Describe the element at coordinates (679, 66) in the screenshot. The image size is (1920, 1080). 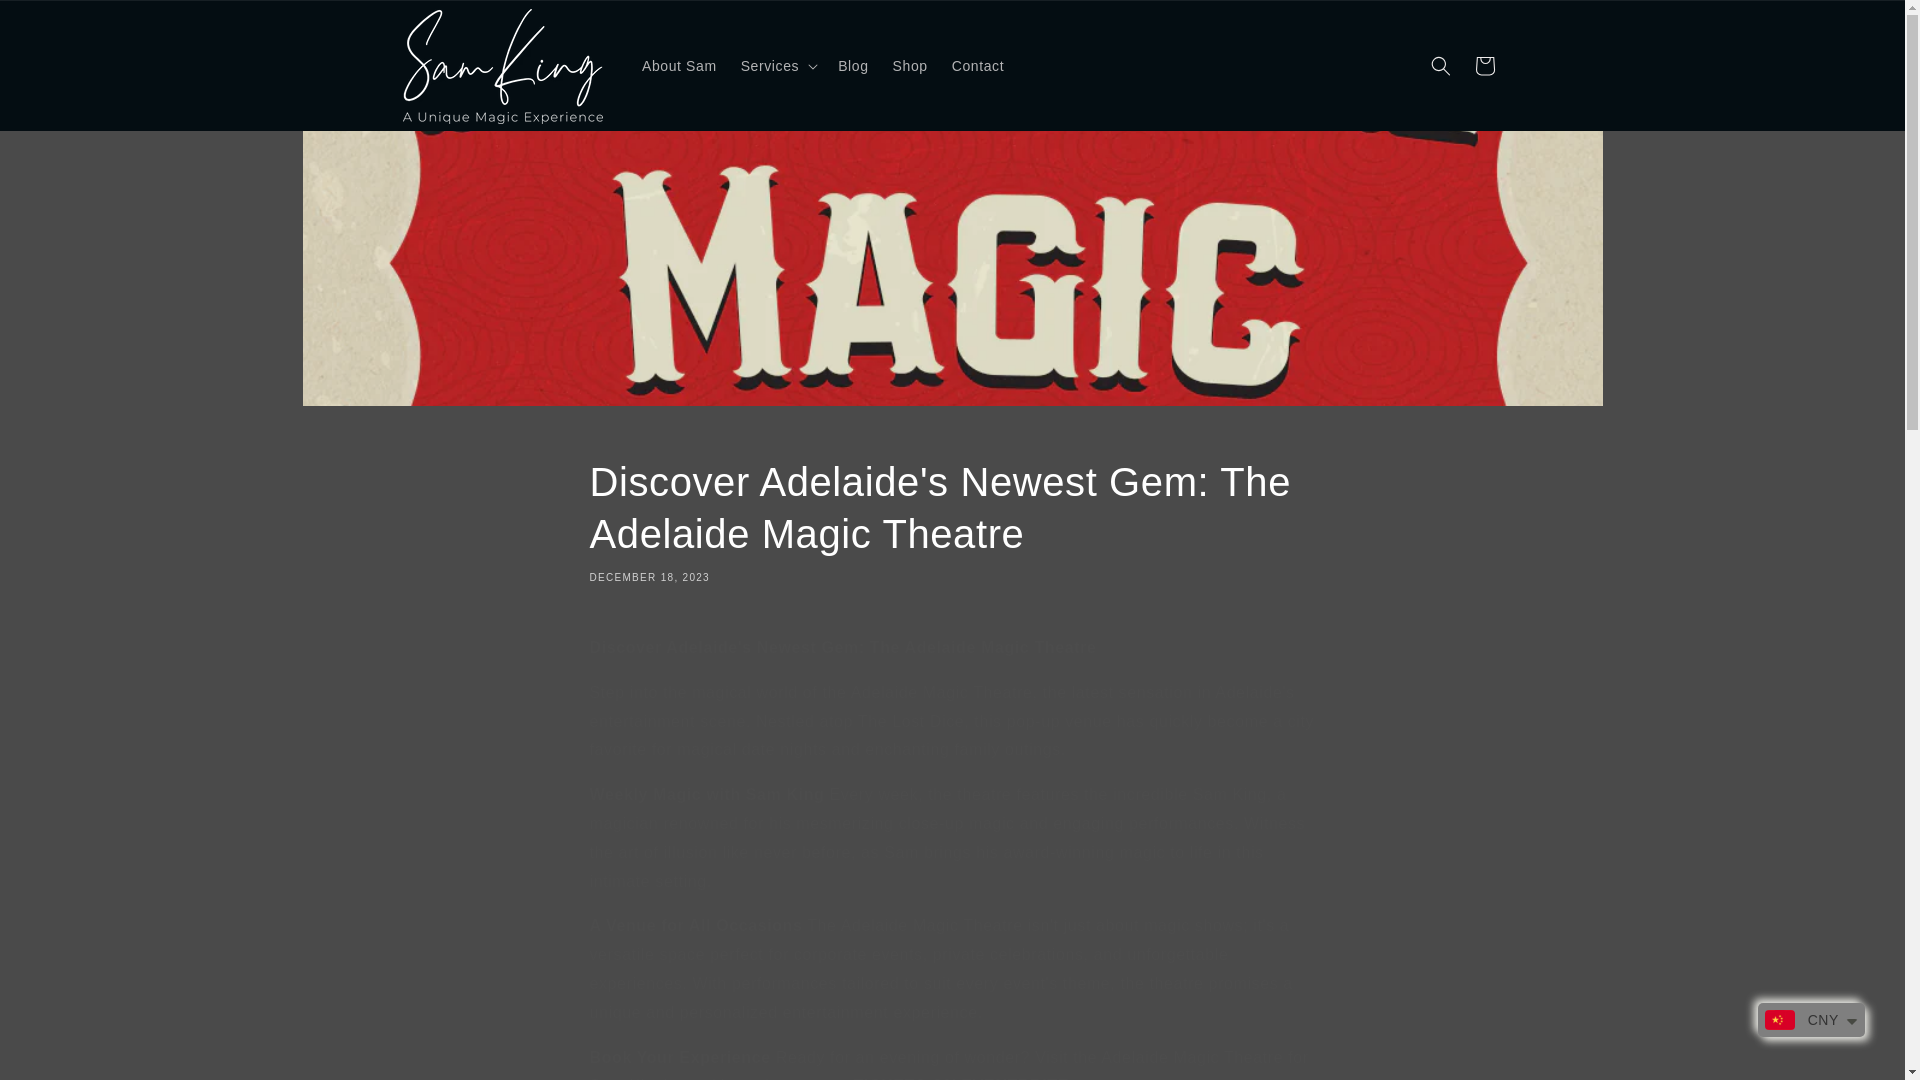
I see `About Sam` at that location.